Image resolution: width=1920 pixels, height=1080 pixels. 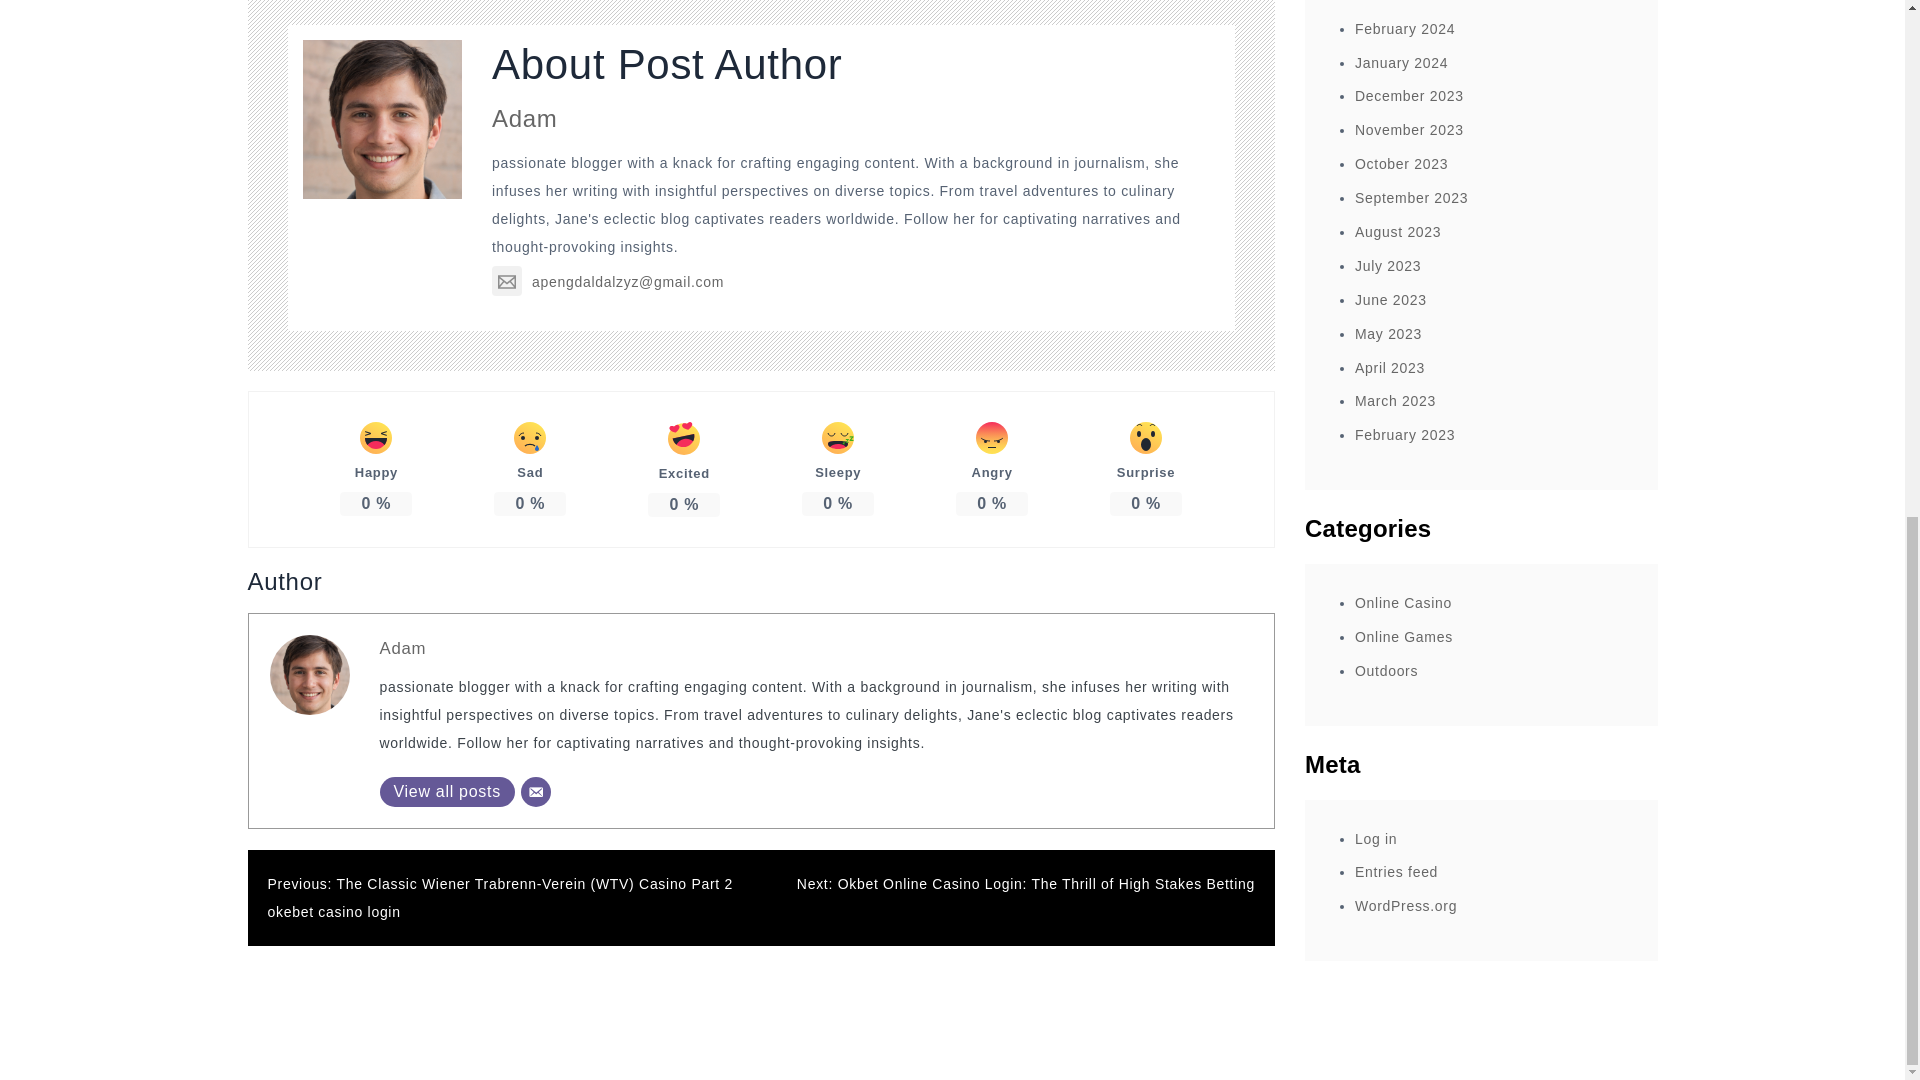 I want to click on View all posts, so click(x=447, y=791).